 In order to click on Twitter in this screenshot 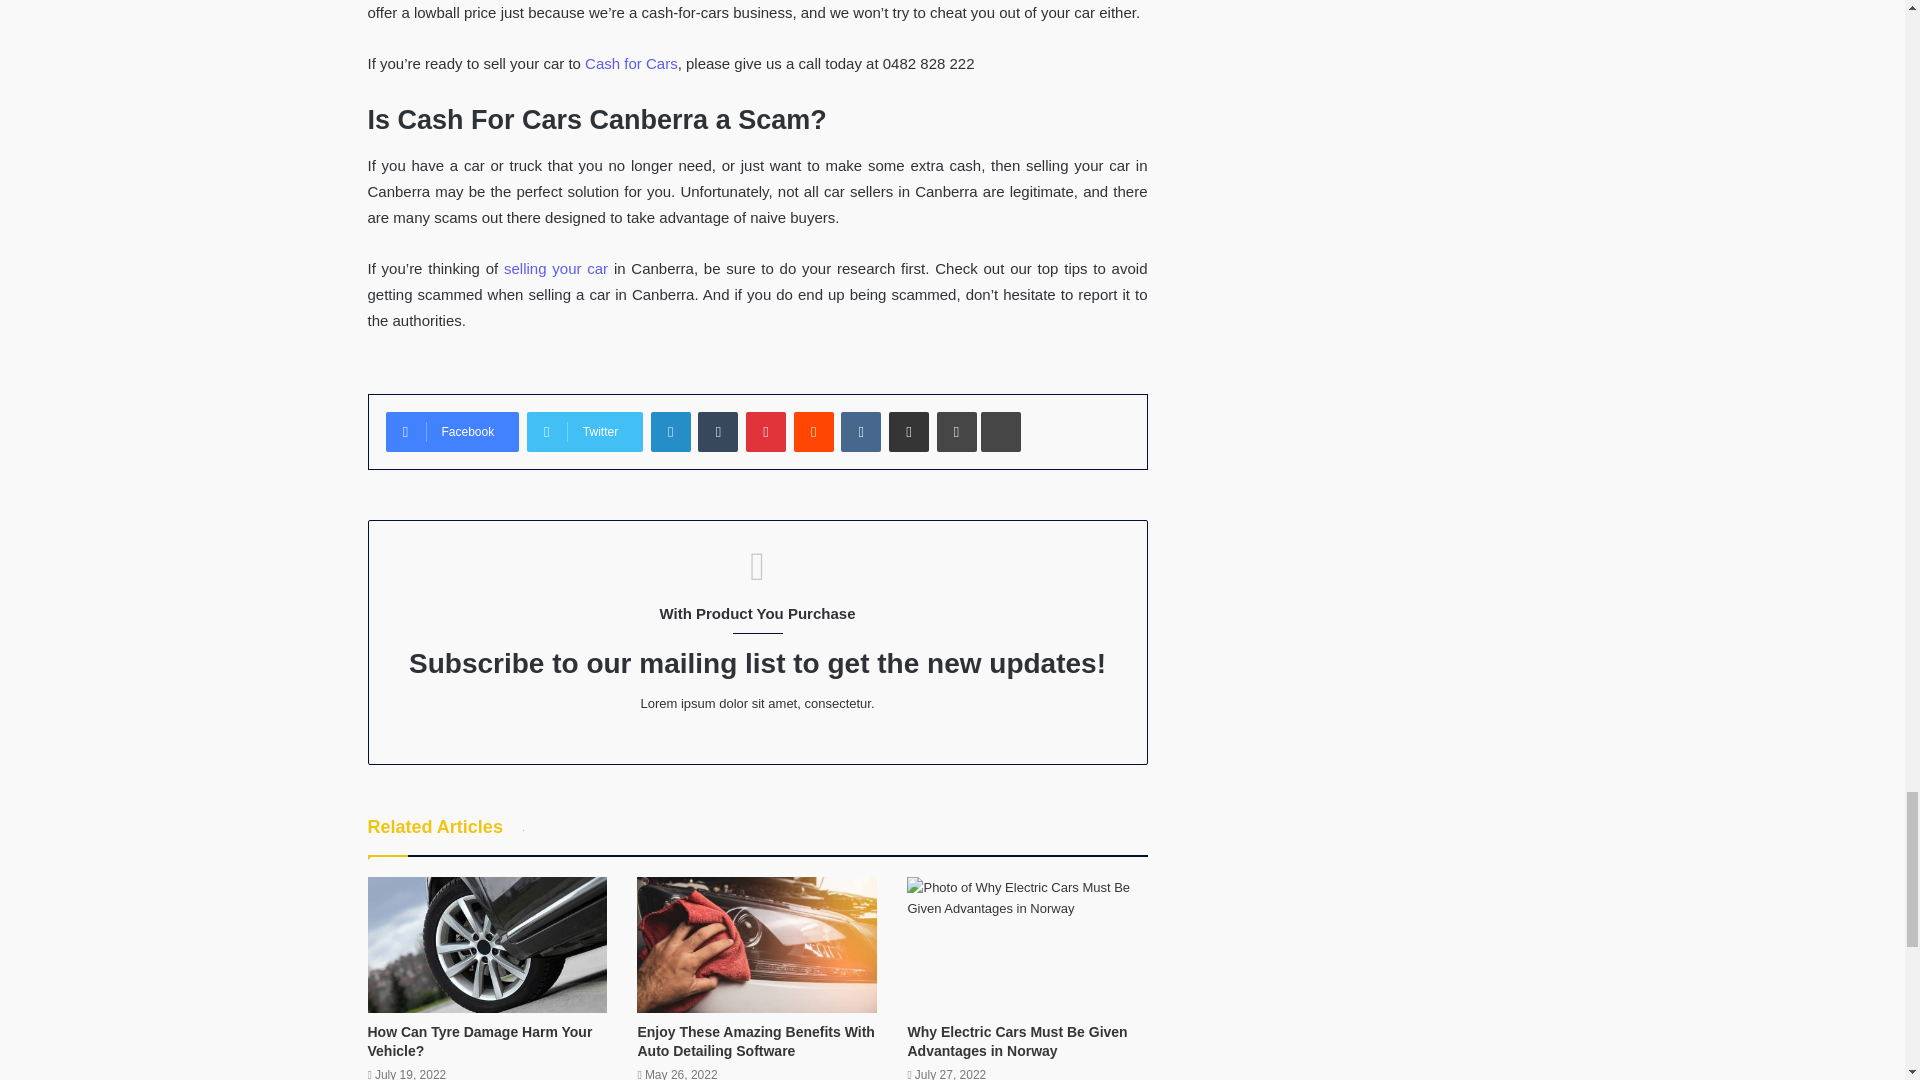, I will do `click(584, 432)`.